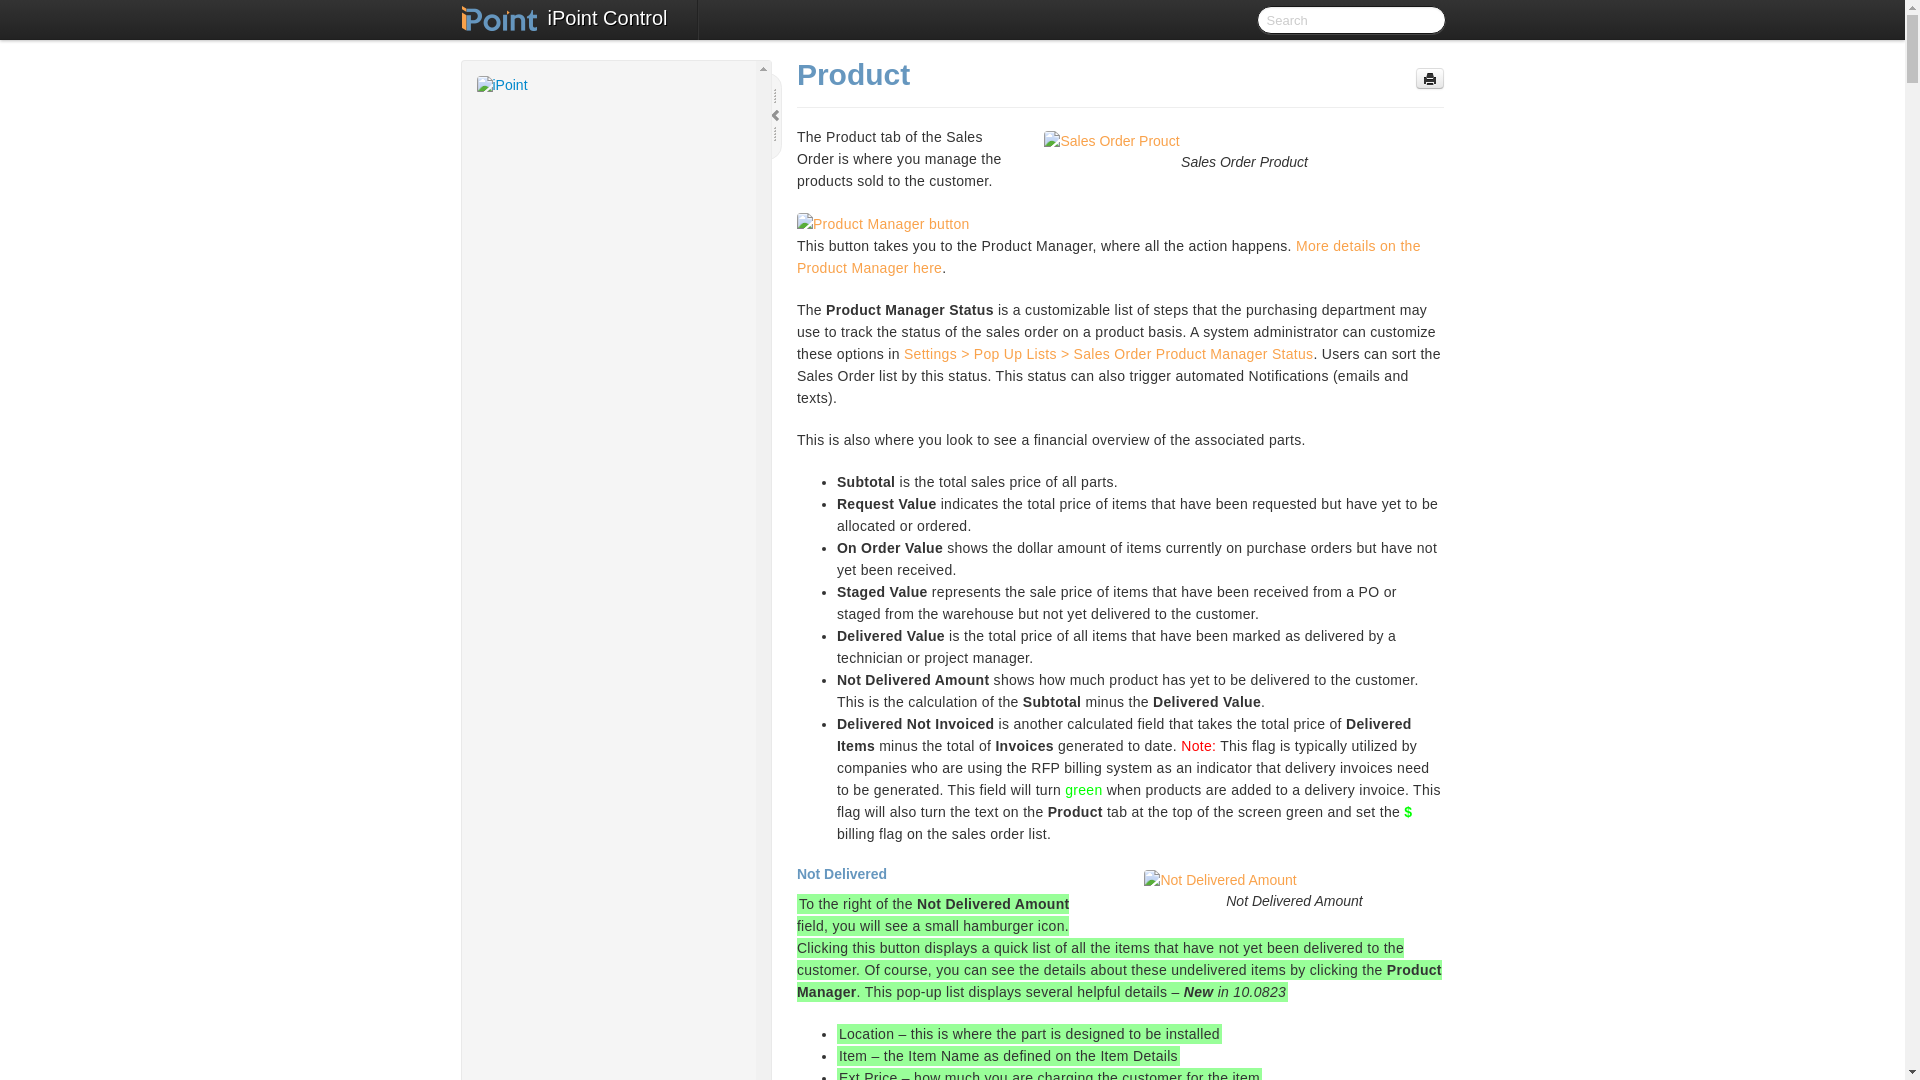 Image resolution: width=1920 pixels, height=1080 pixels. Describe the element at coordinates (1430, 78) in the screenshot. I see `Print page` at that location.